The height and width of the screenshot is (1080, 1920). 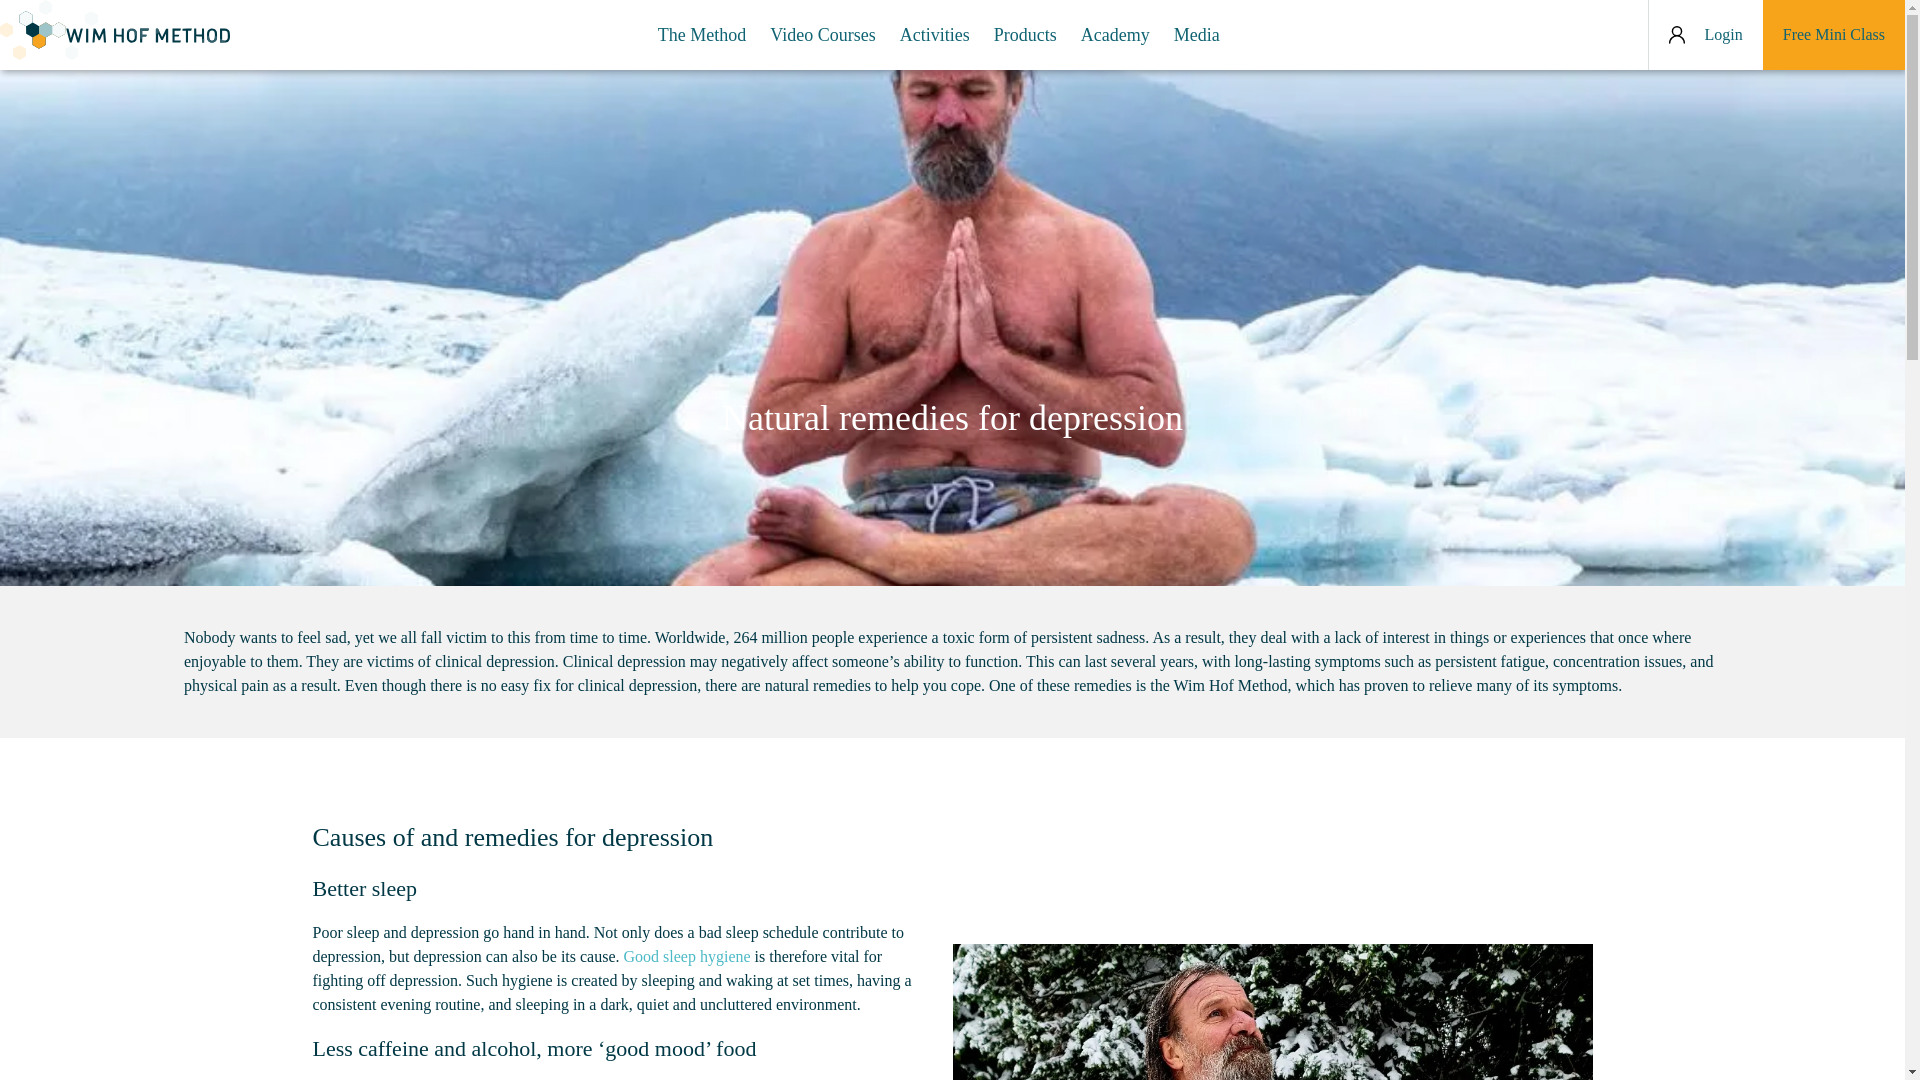 I want to click on Academy, so click(x=1115, y=34).